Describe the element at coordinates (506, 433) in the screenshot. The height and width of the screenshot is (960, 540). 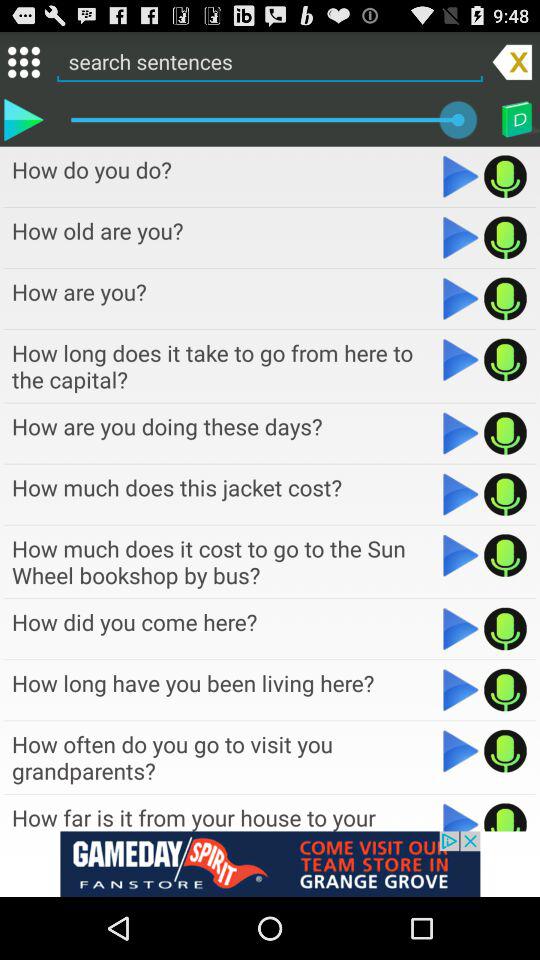
I see `record voice` at that location.